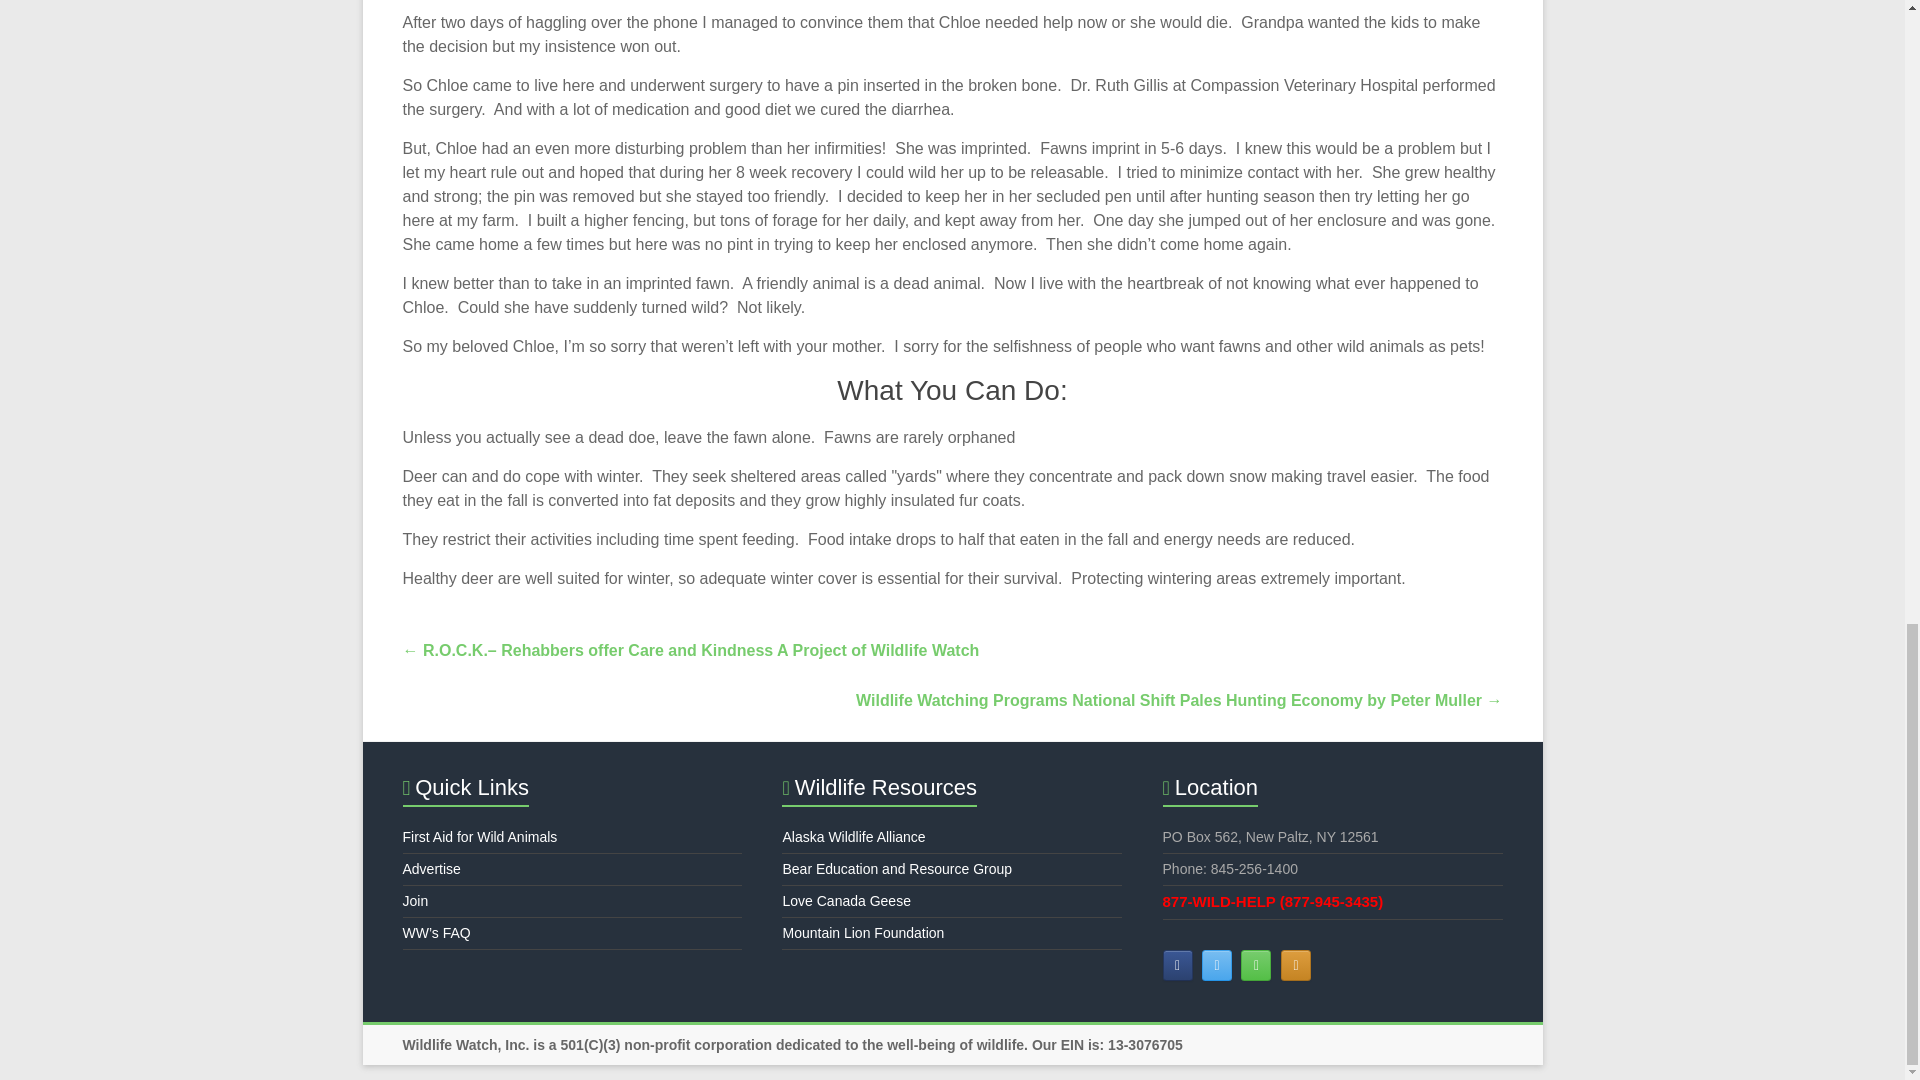  I want to click on Email, so click(1256, 965).